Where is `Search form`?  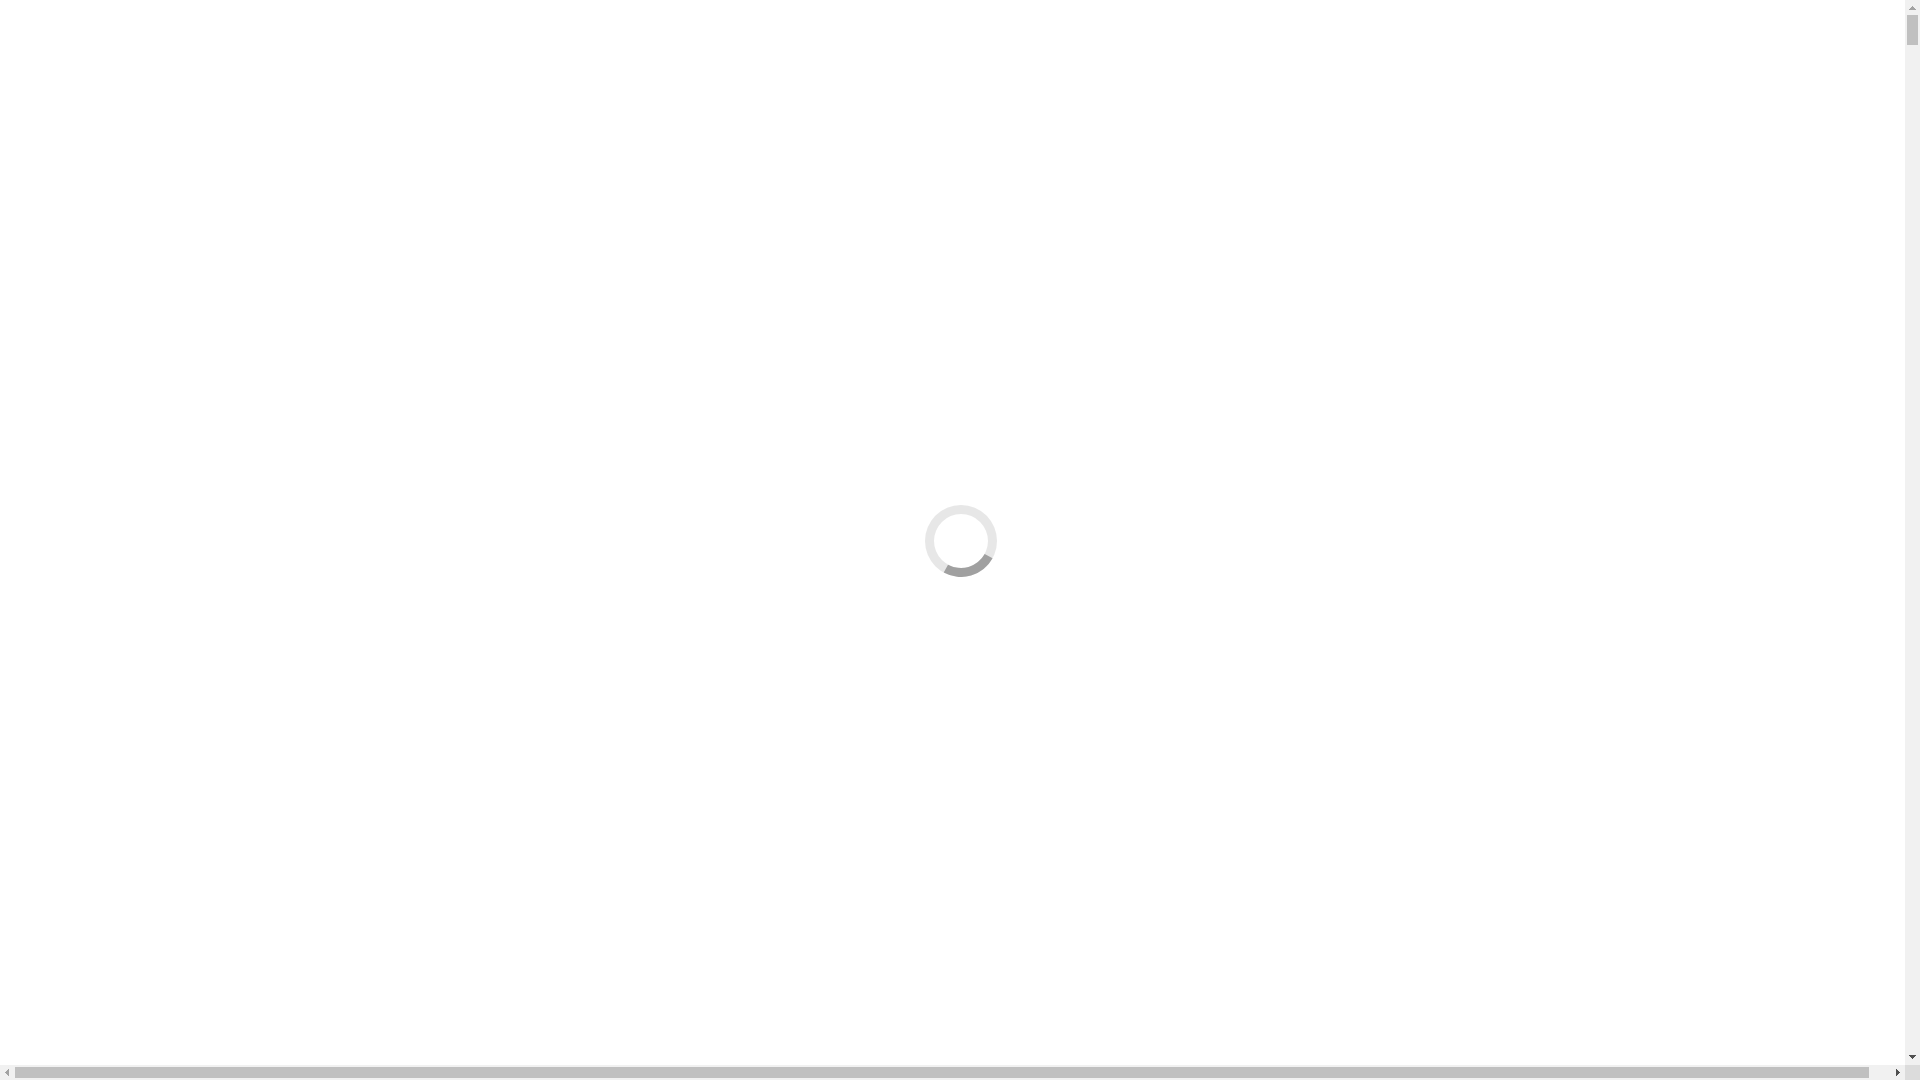
Search form is located at coordinates (96, 356).